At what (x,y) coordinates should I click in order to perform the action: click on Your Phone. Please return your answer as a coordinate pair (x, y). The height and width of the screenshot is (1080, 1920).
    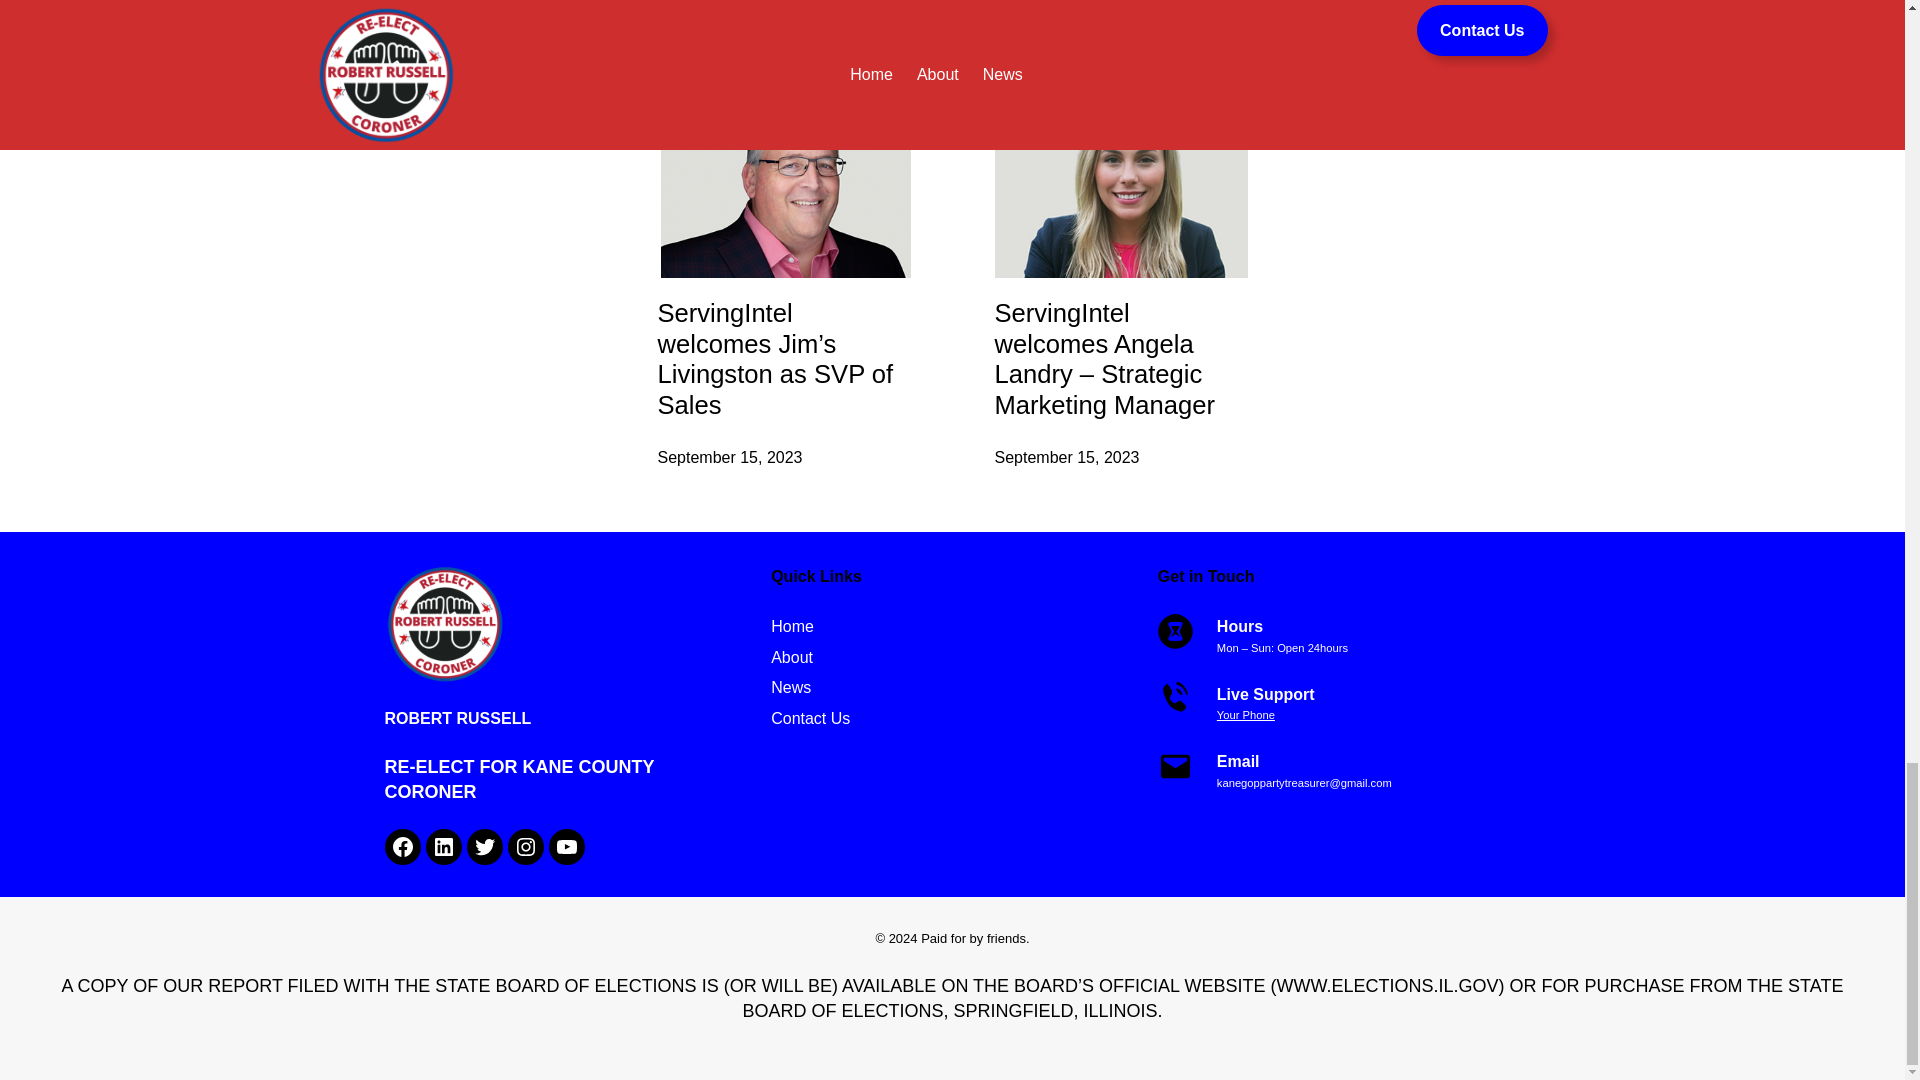
    Looking at the image, I should click on (1246, 714).